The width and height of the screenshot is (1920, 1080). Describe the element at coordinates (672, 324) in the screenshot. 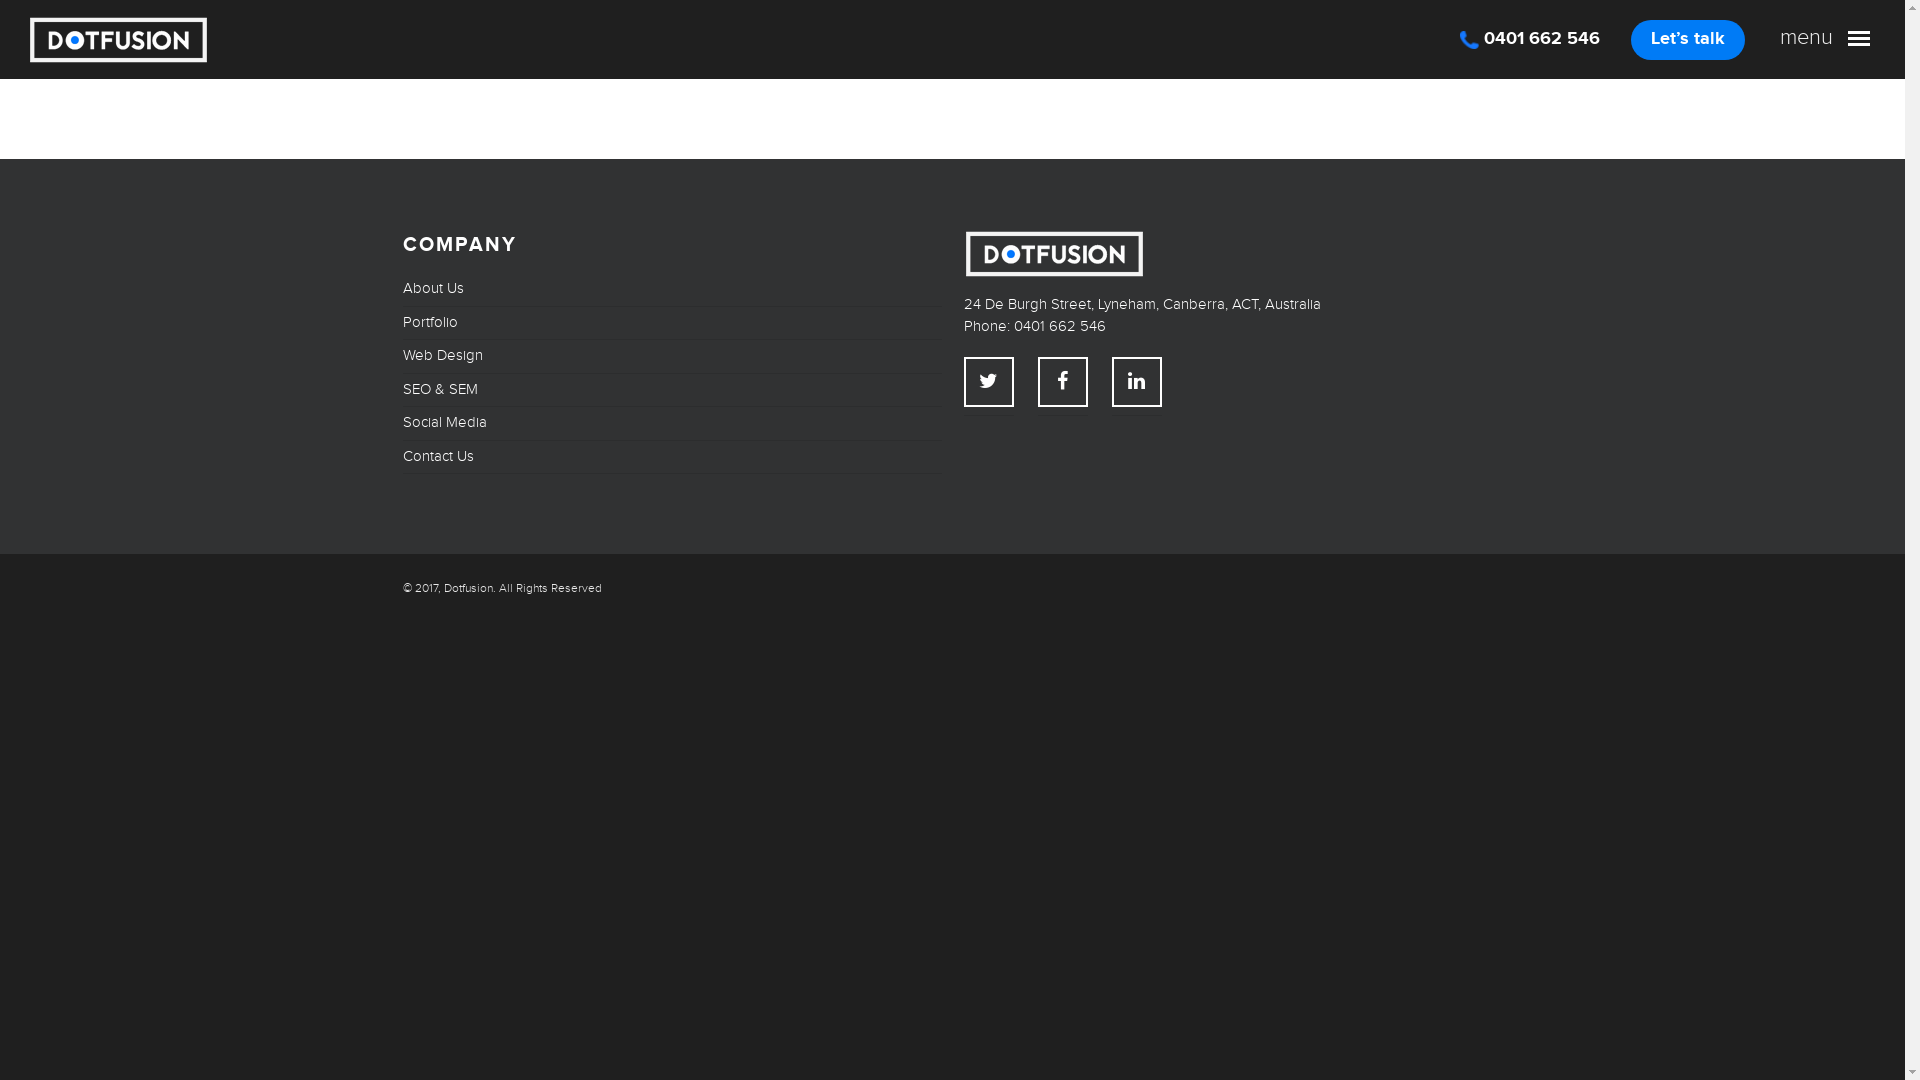

I see `Portfolio` at that location.